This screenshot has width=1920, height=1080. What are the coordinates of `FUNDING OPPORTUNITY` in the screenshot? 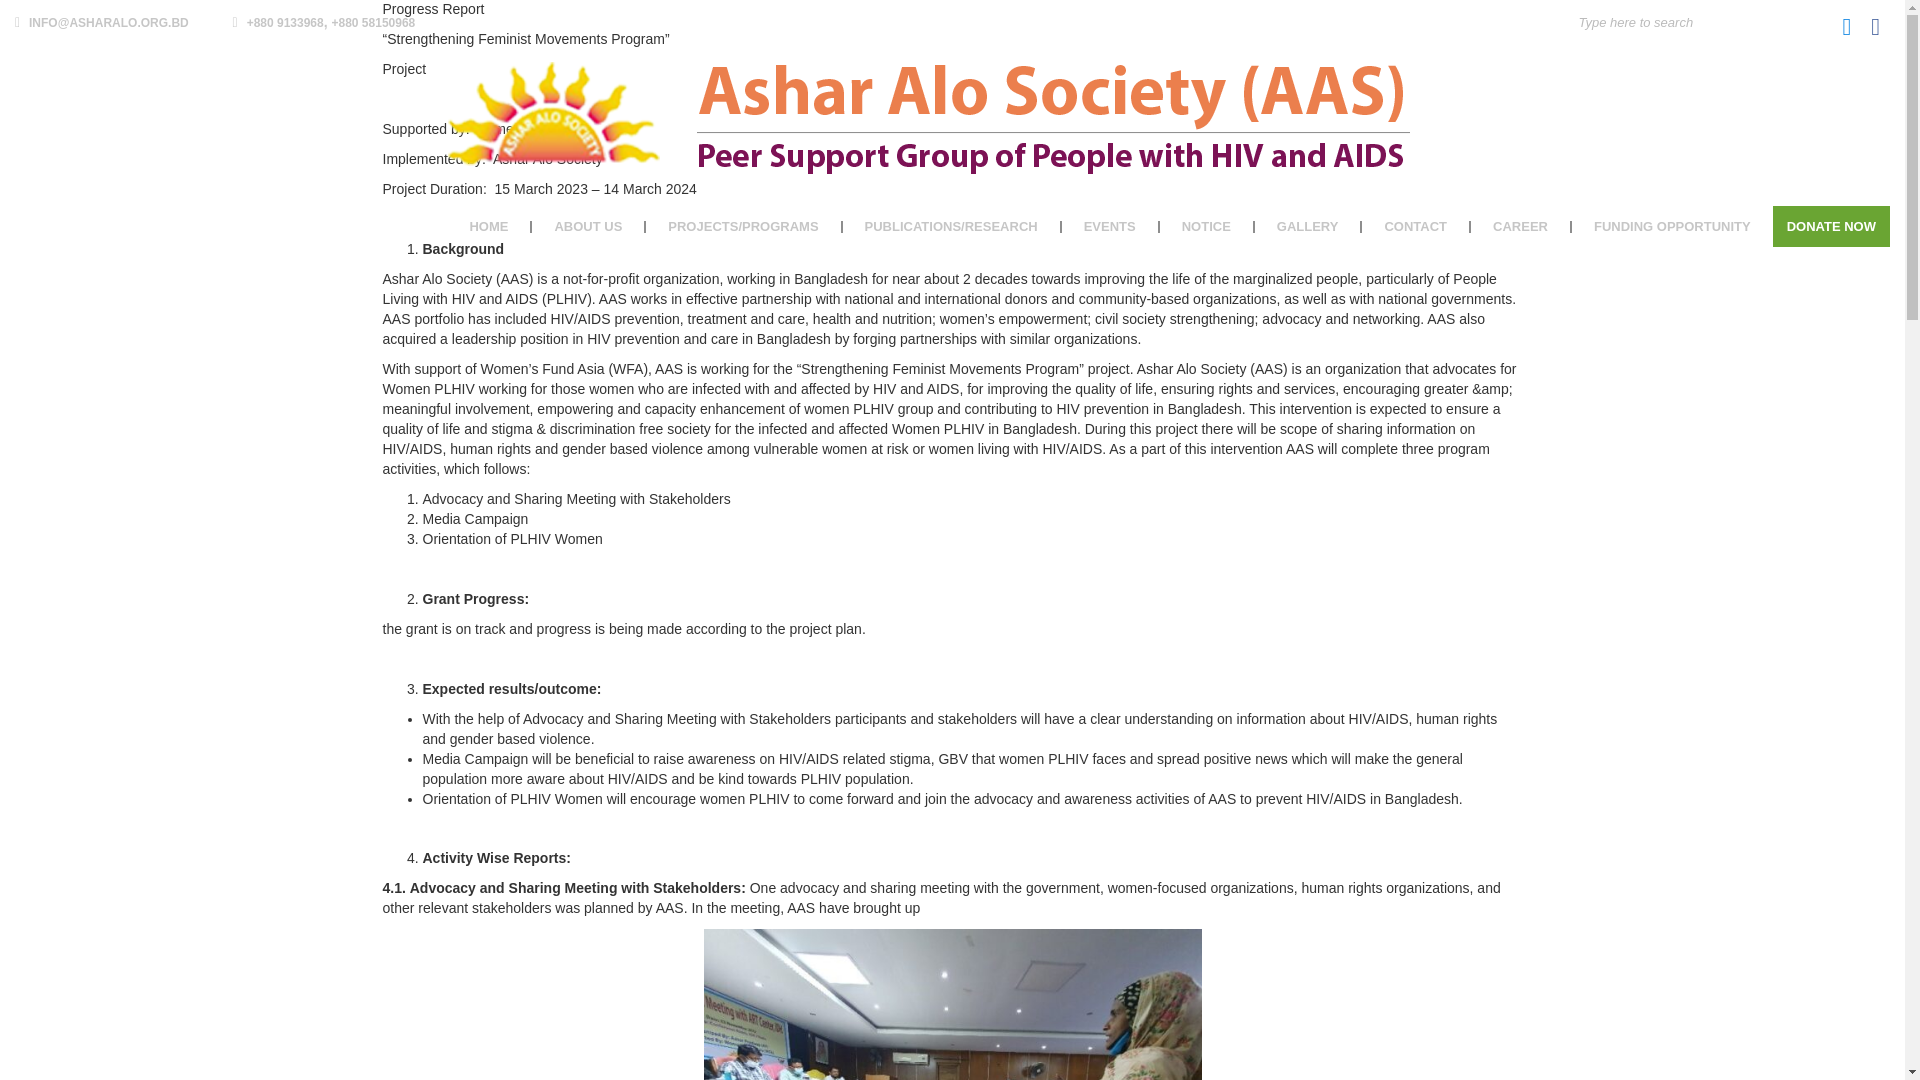 It's located at (1672, 226).